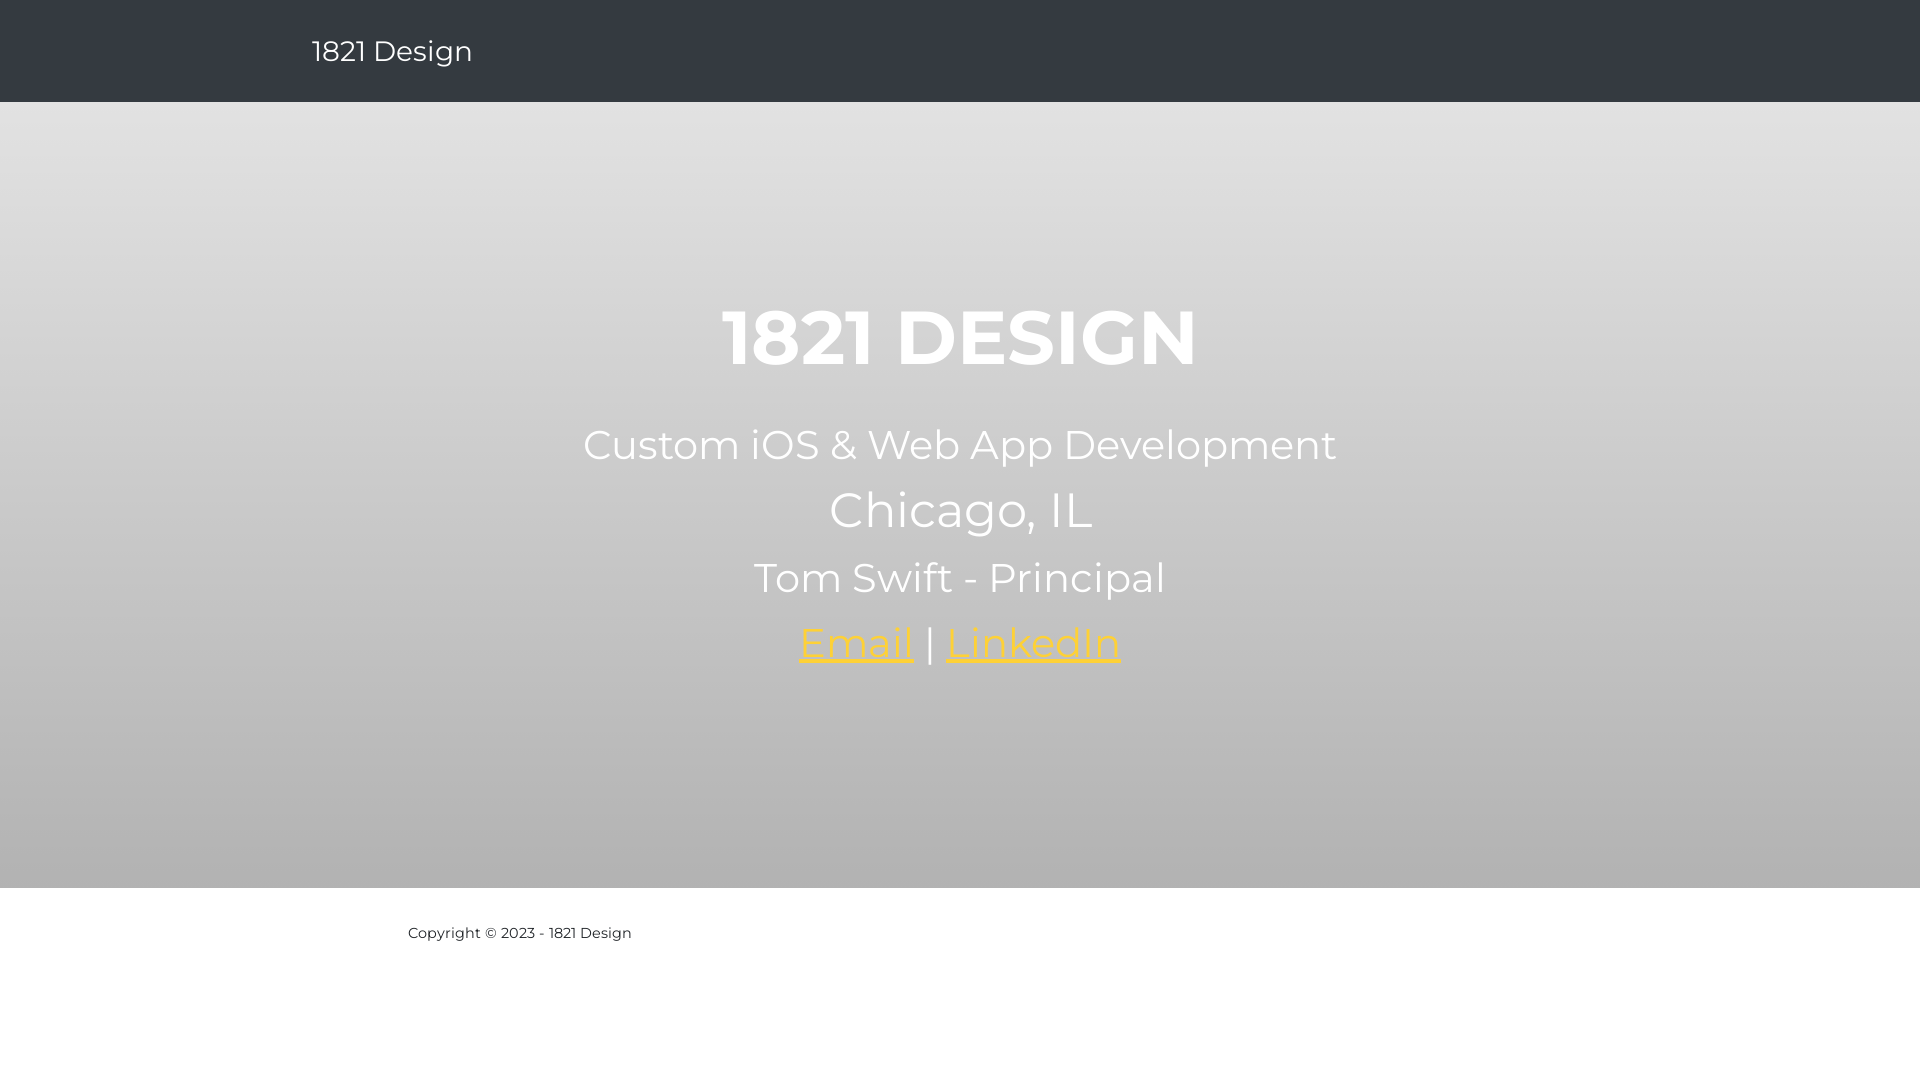  Describe the element at coordinates (392, 51) in the screenshot. I see `1821 Design` at that location.